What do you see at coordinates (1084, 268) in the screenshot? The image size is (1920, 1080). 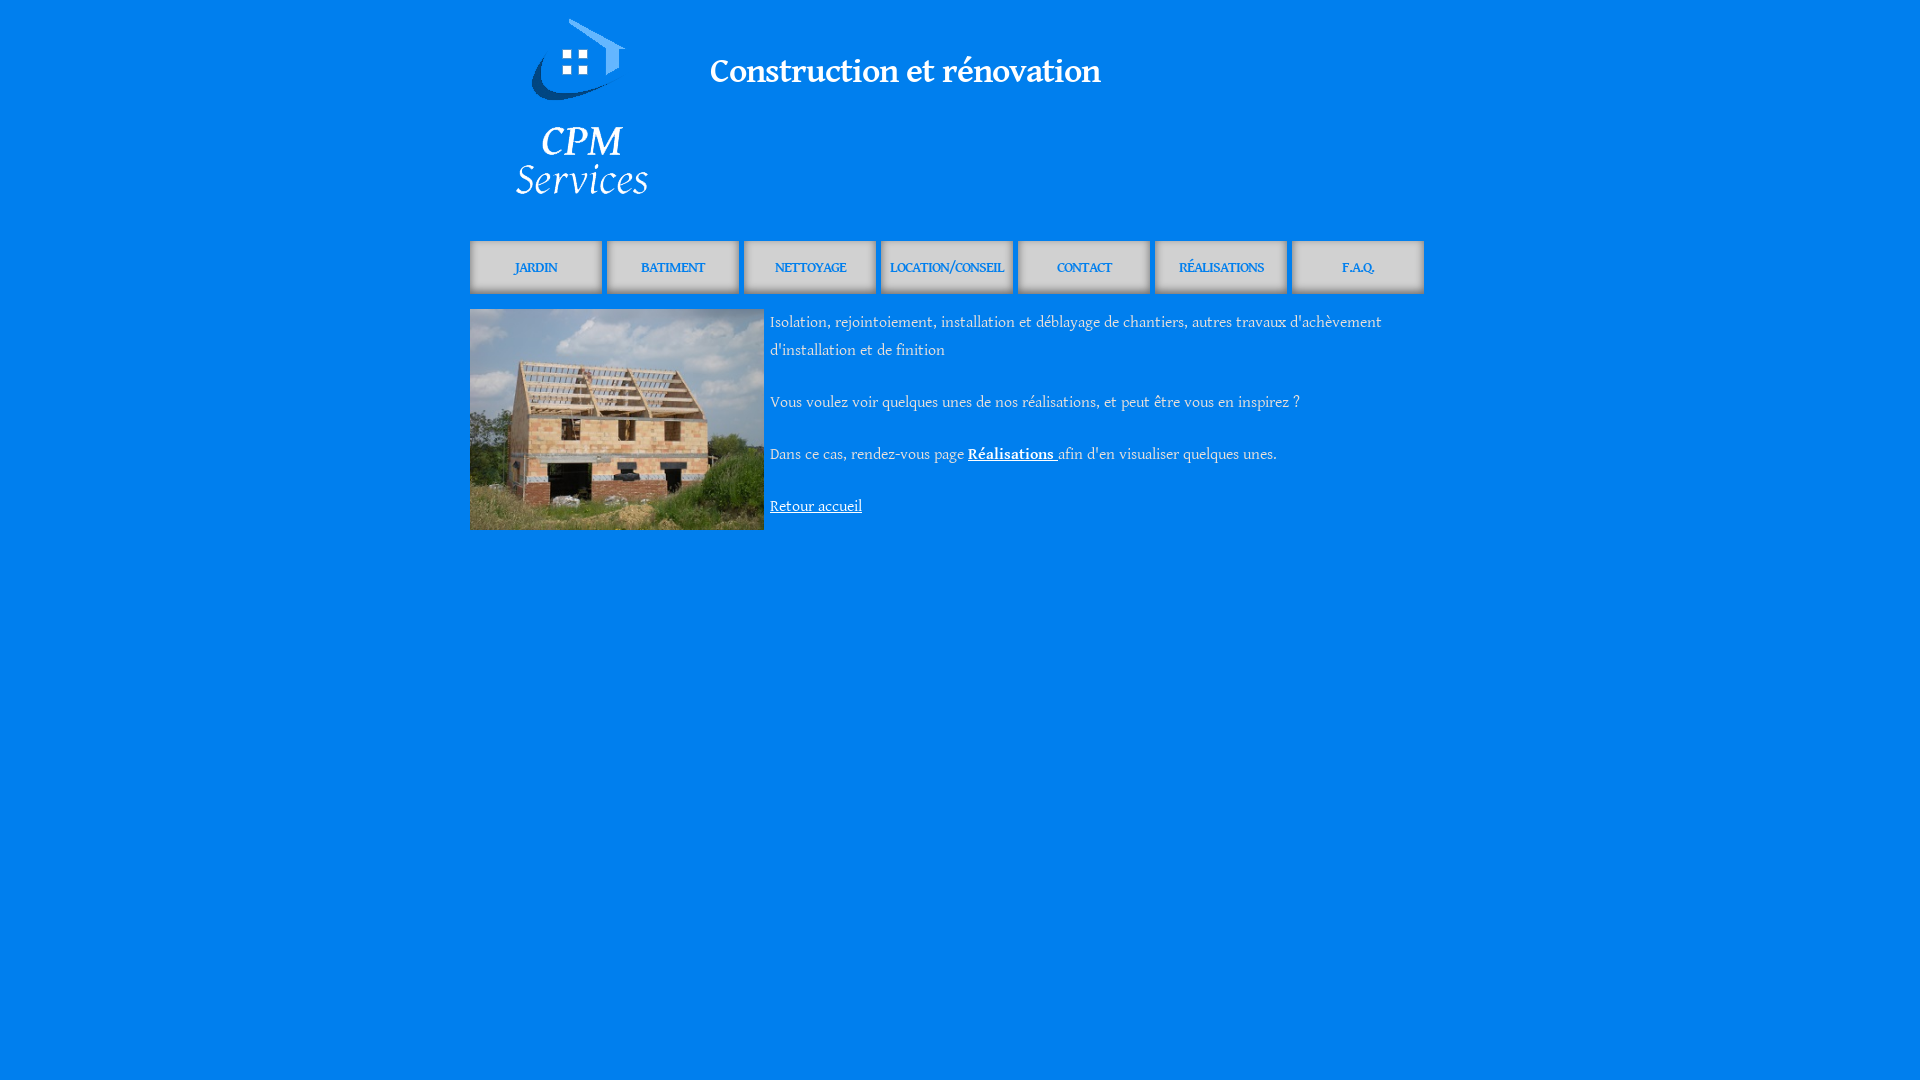 I see `CONTACT` at bounding box center [1084, 268].